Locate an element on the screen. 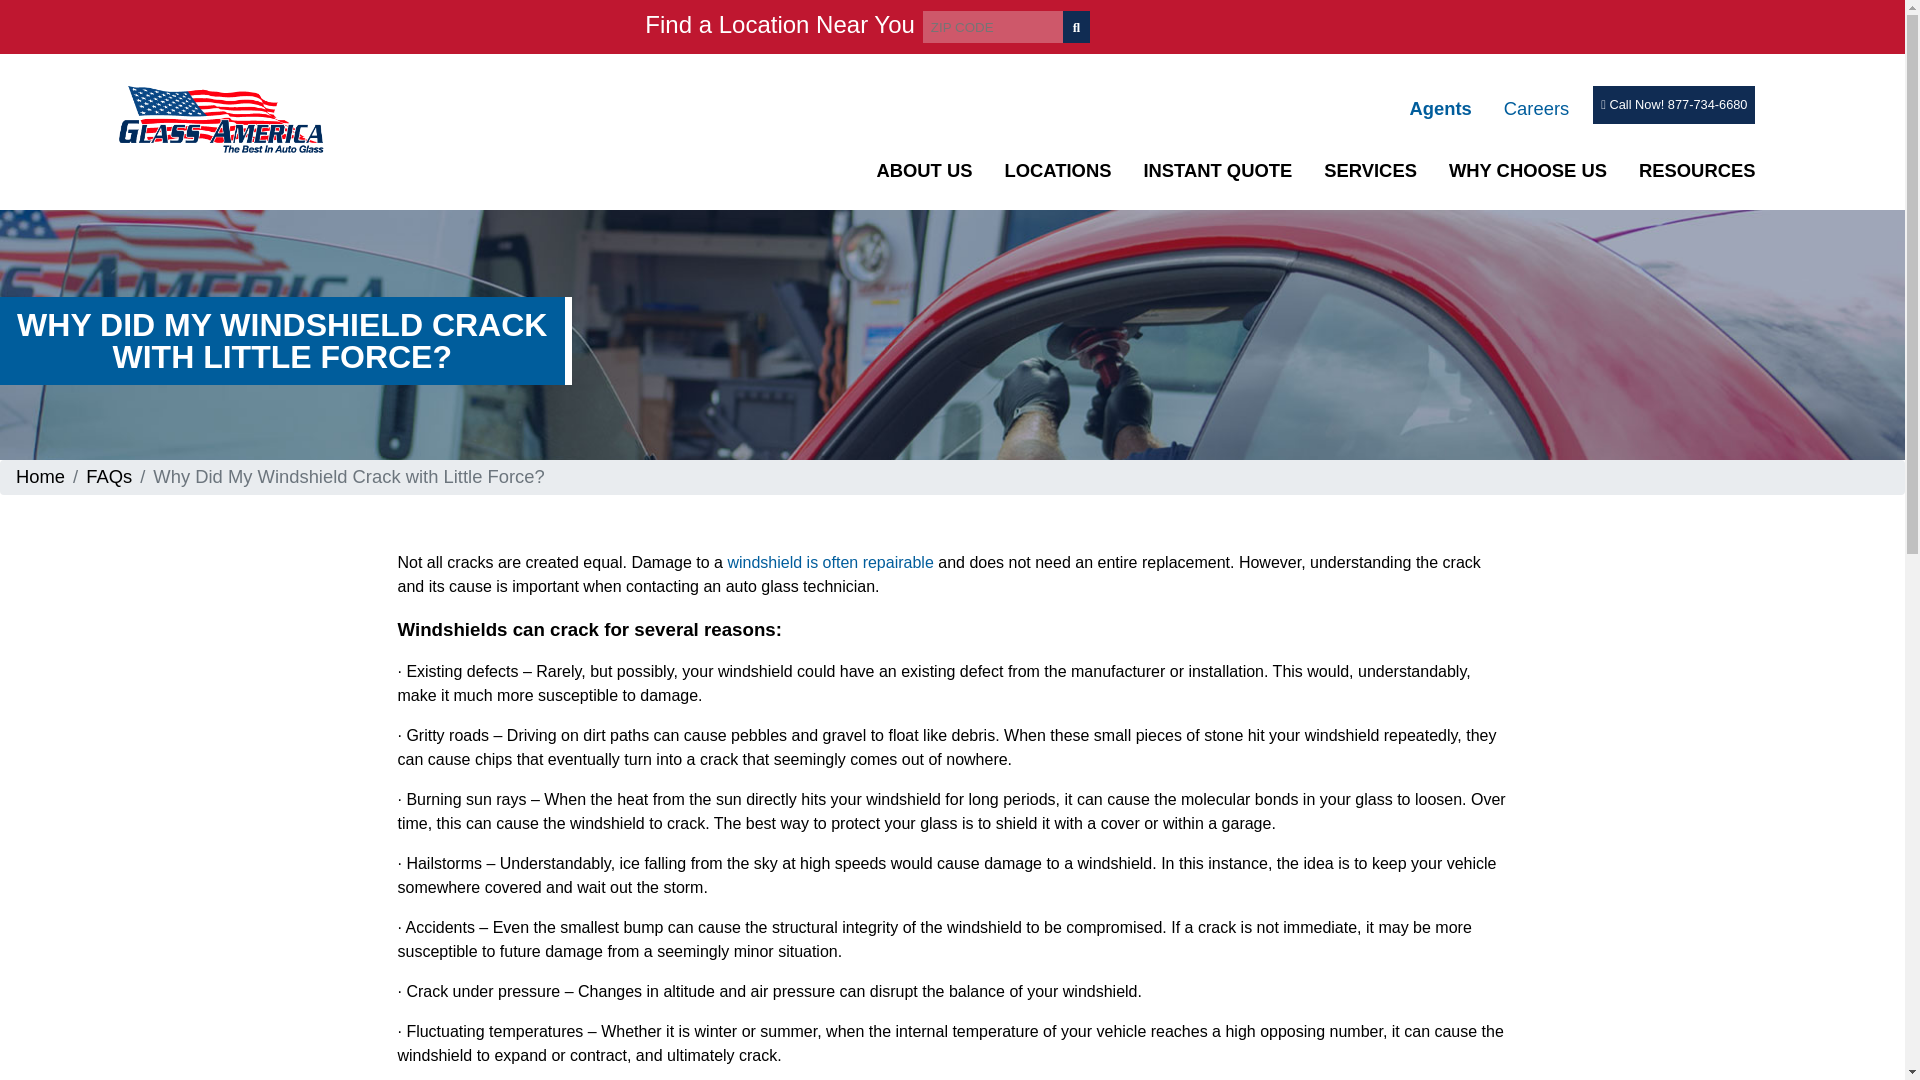  FAQs is located at coordinates (109, 476).